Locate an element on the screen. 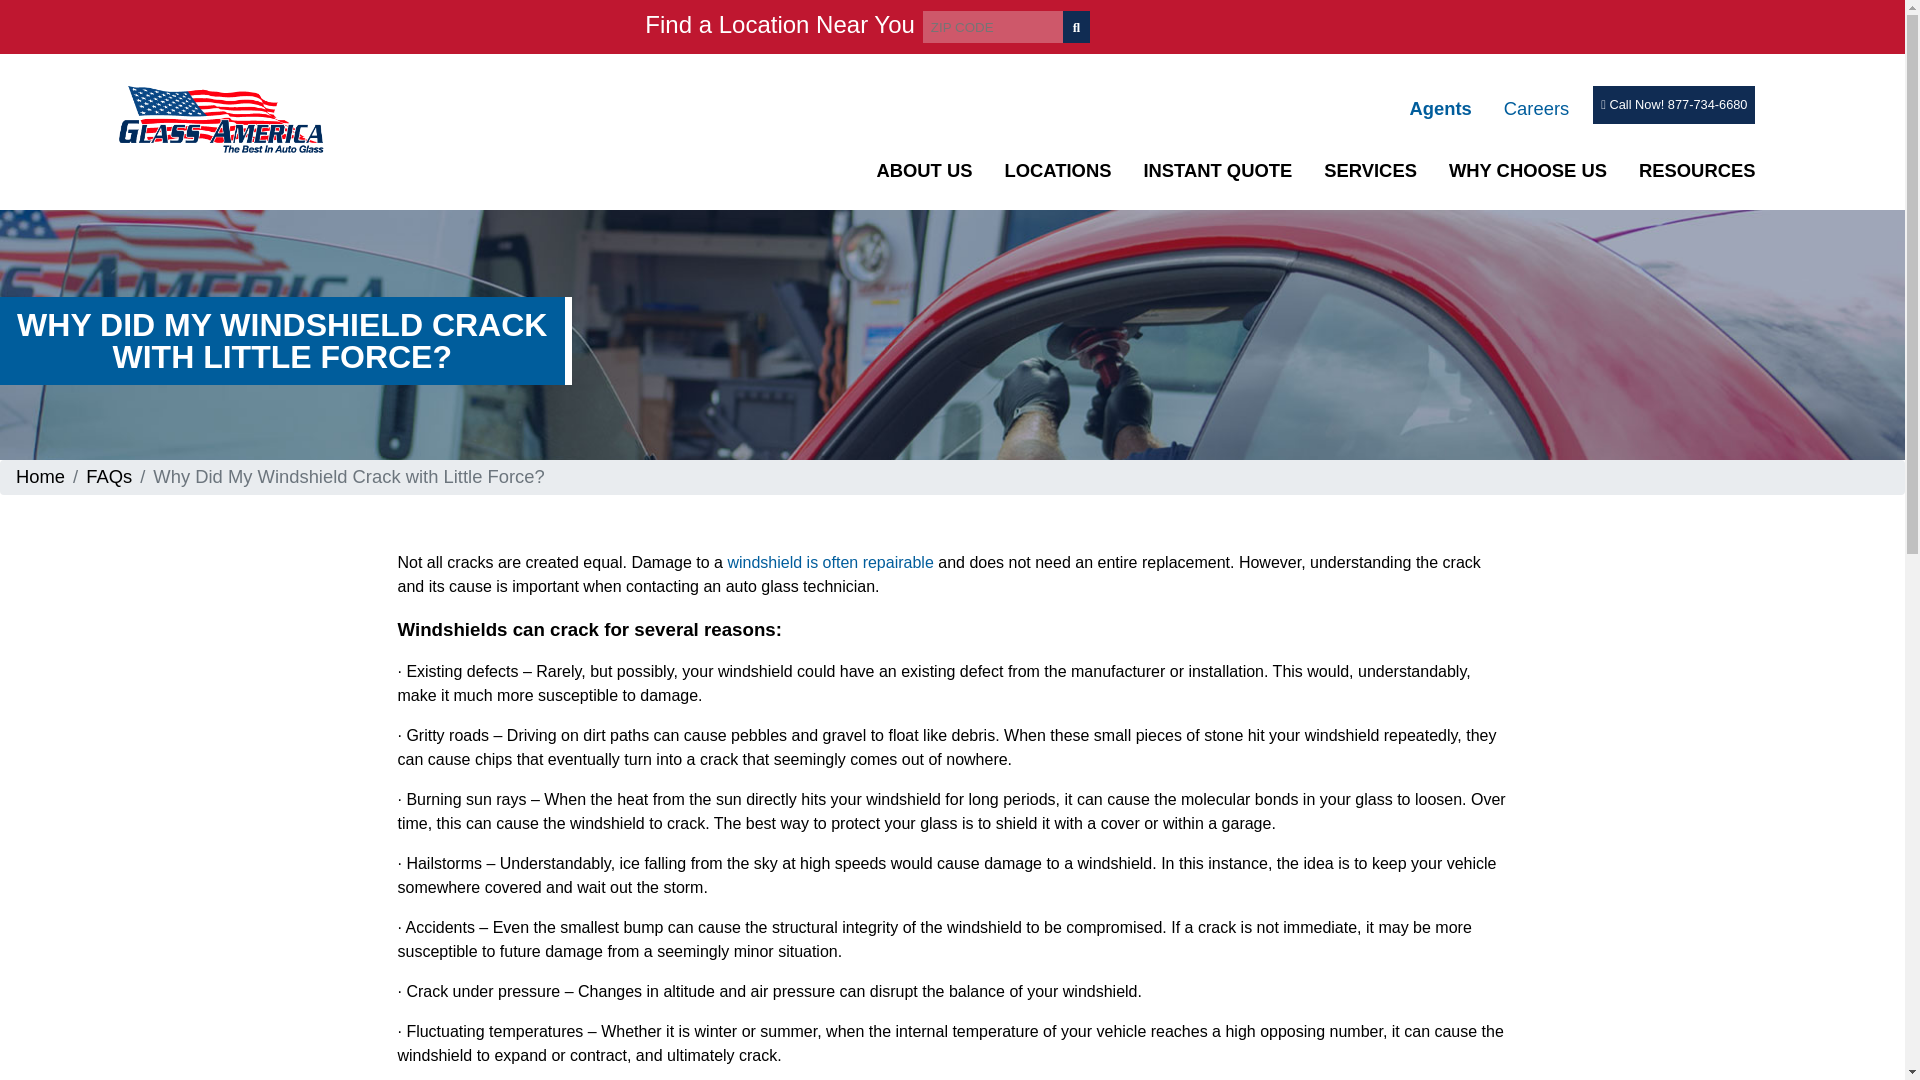  FAQs is located at coordinates (109, 476).